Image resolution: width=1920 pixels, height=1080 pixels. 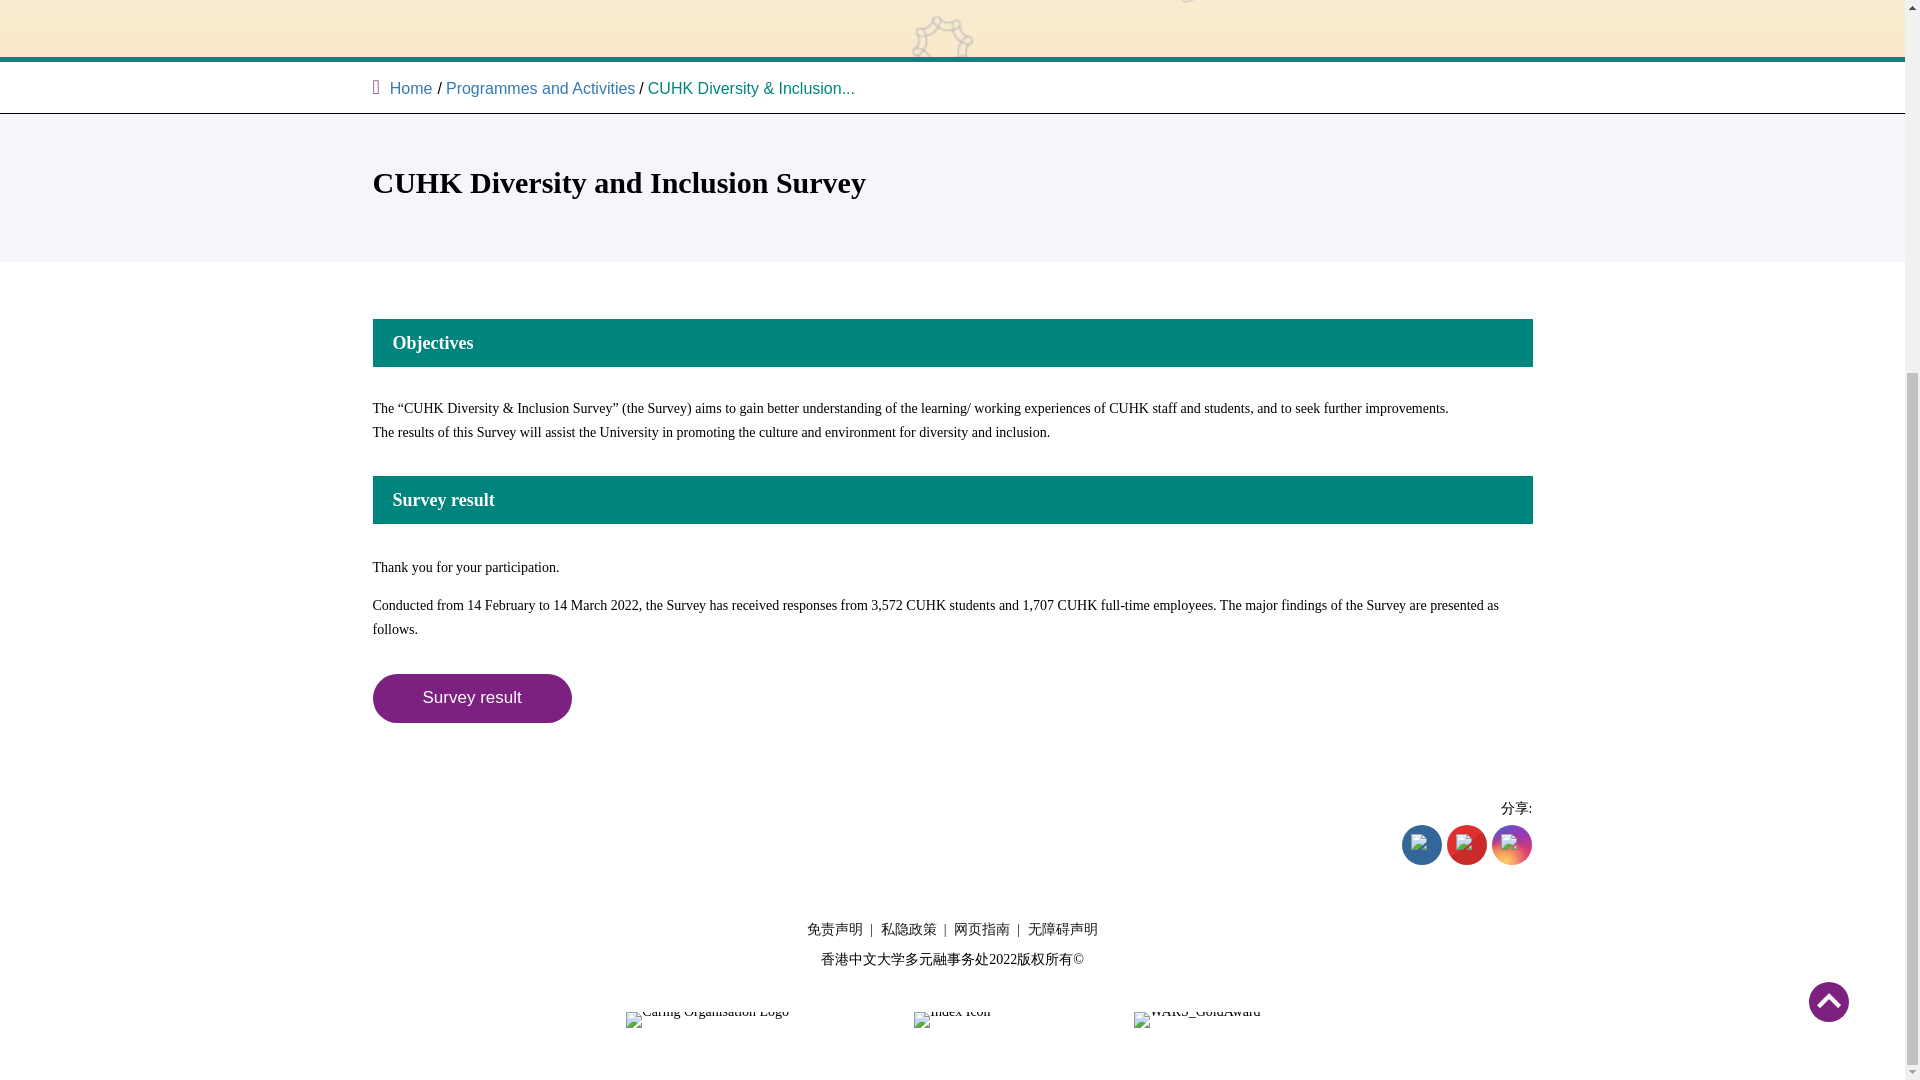 What do you see at coordinates (1422, 844) in the screenshot?
I see `Facebook` at bounding box center [1422, 844].